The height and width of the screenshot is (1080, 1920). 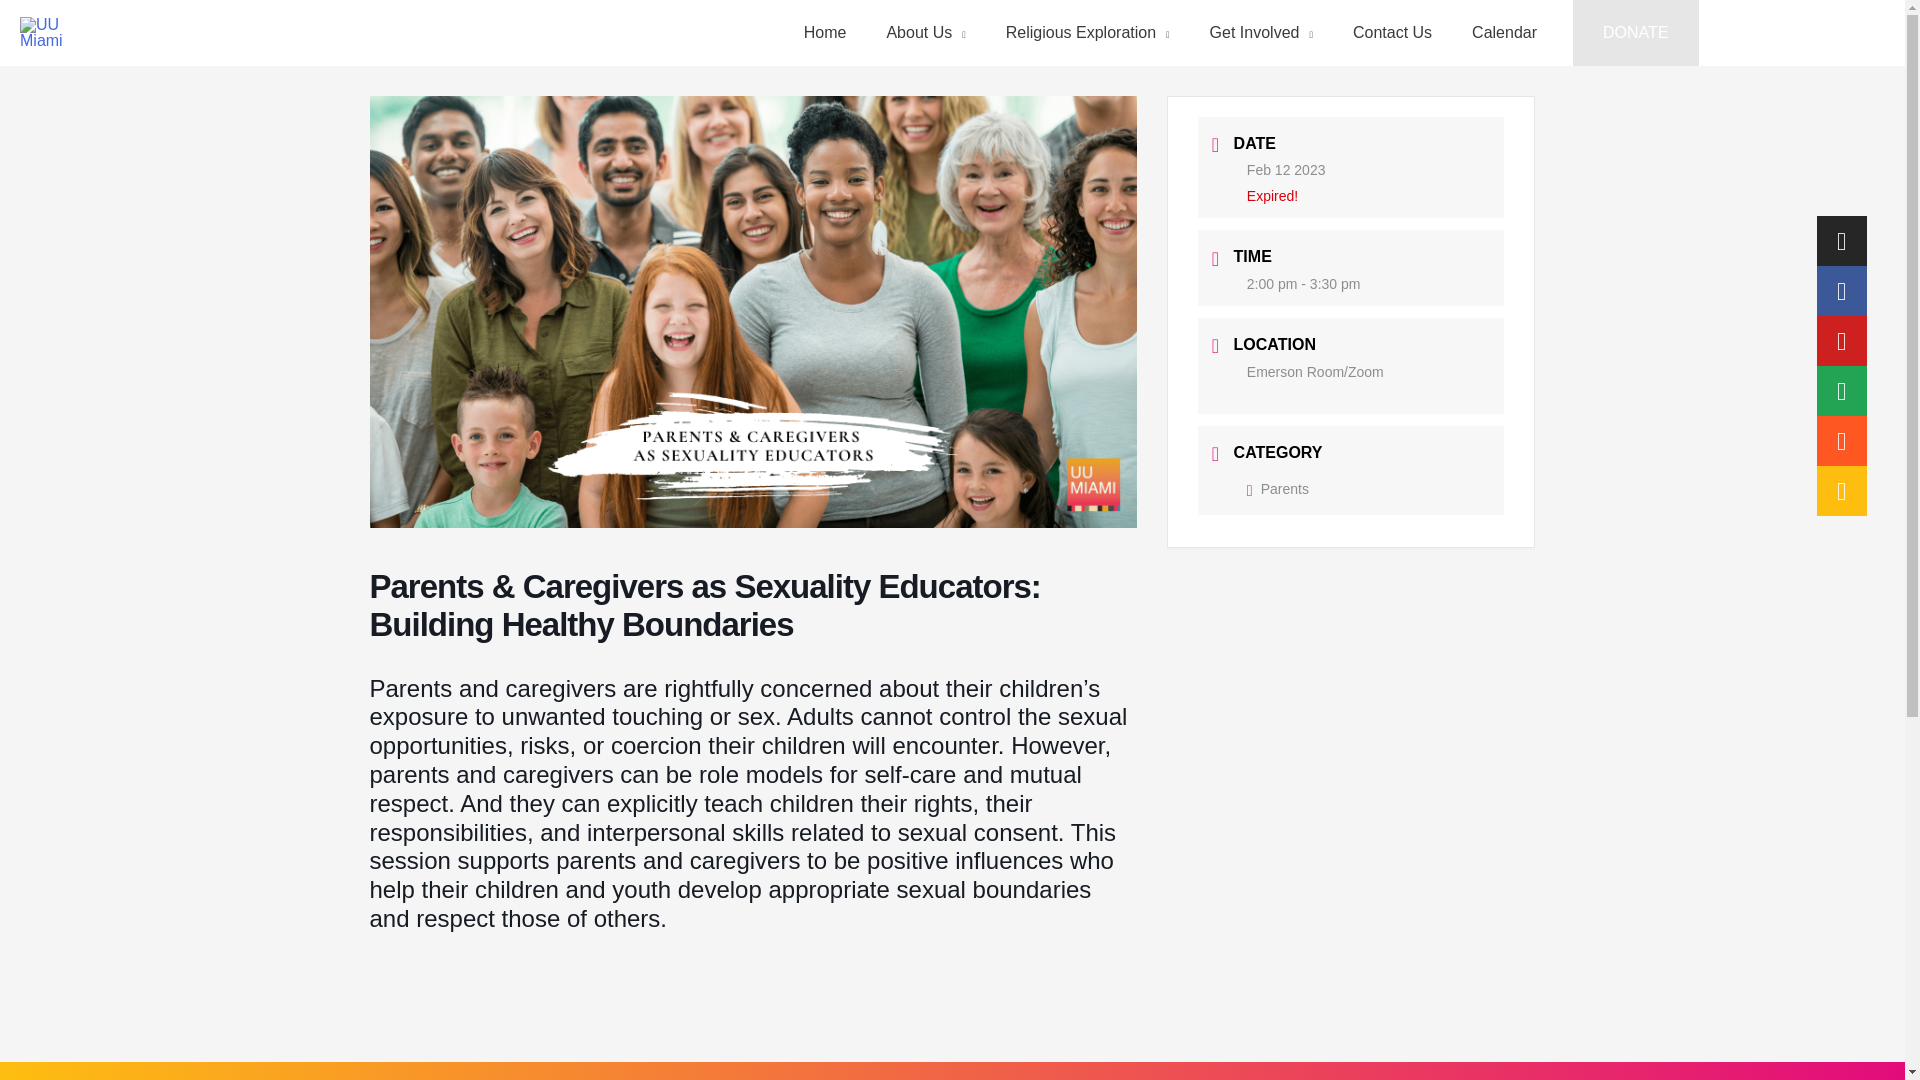 I want to click on Parents, so click(x=1278, y=488).